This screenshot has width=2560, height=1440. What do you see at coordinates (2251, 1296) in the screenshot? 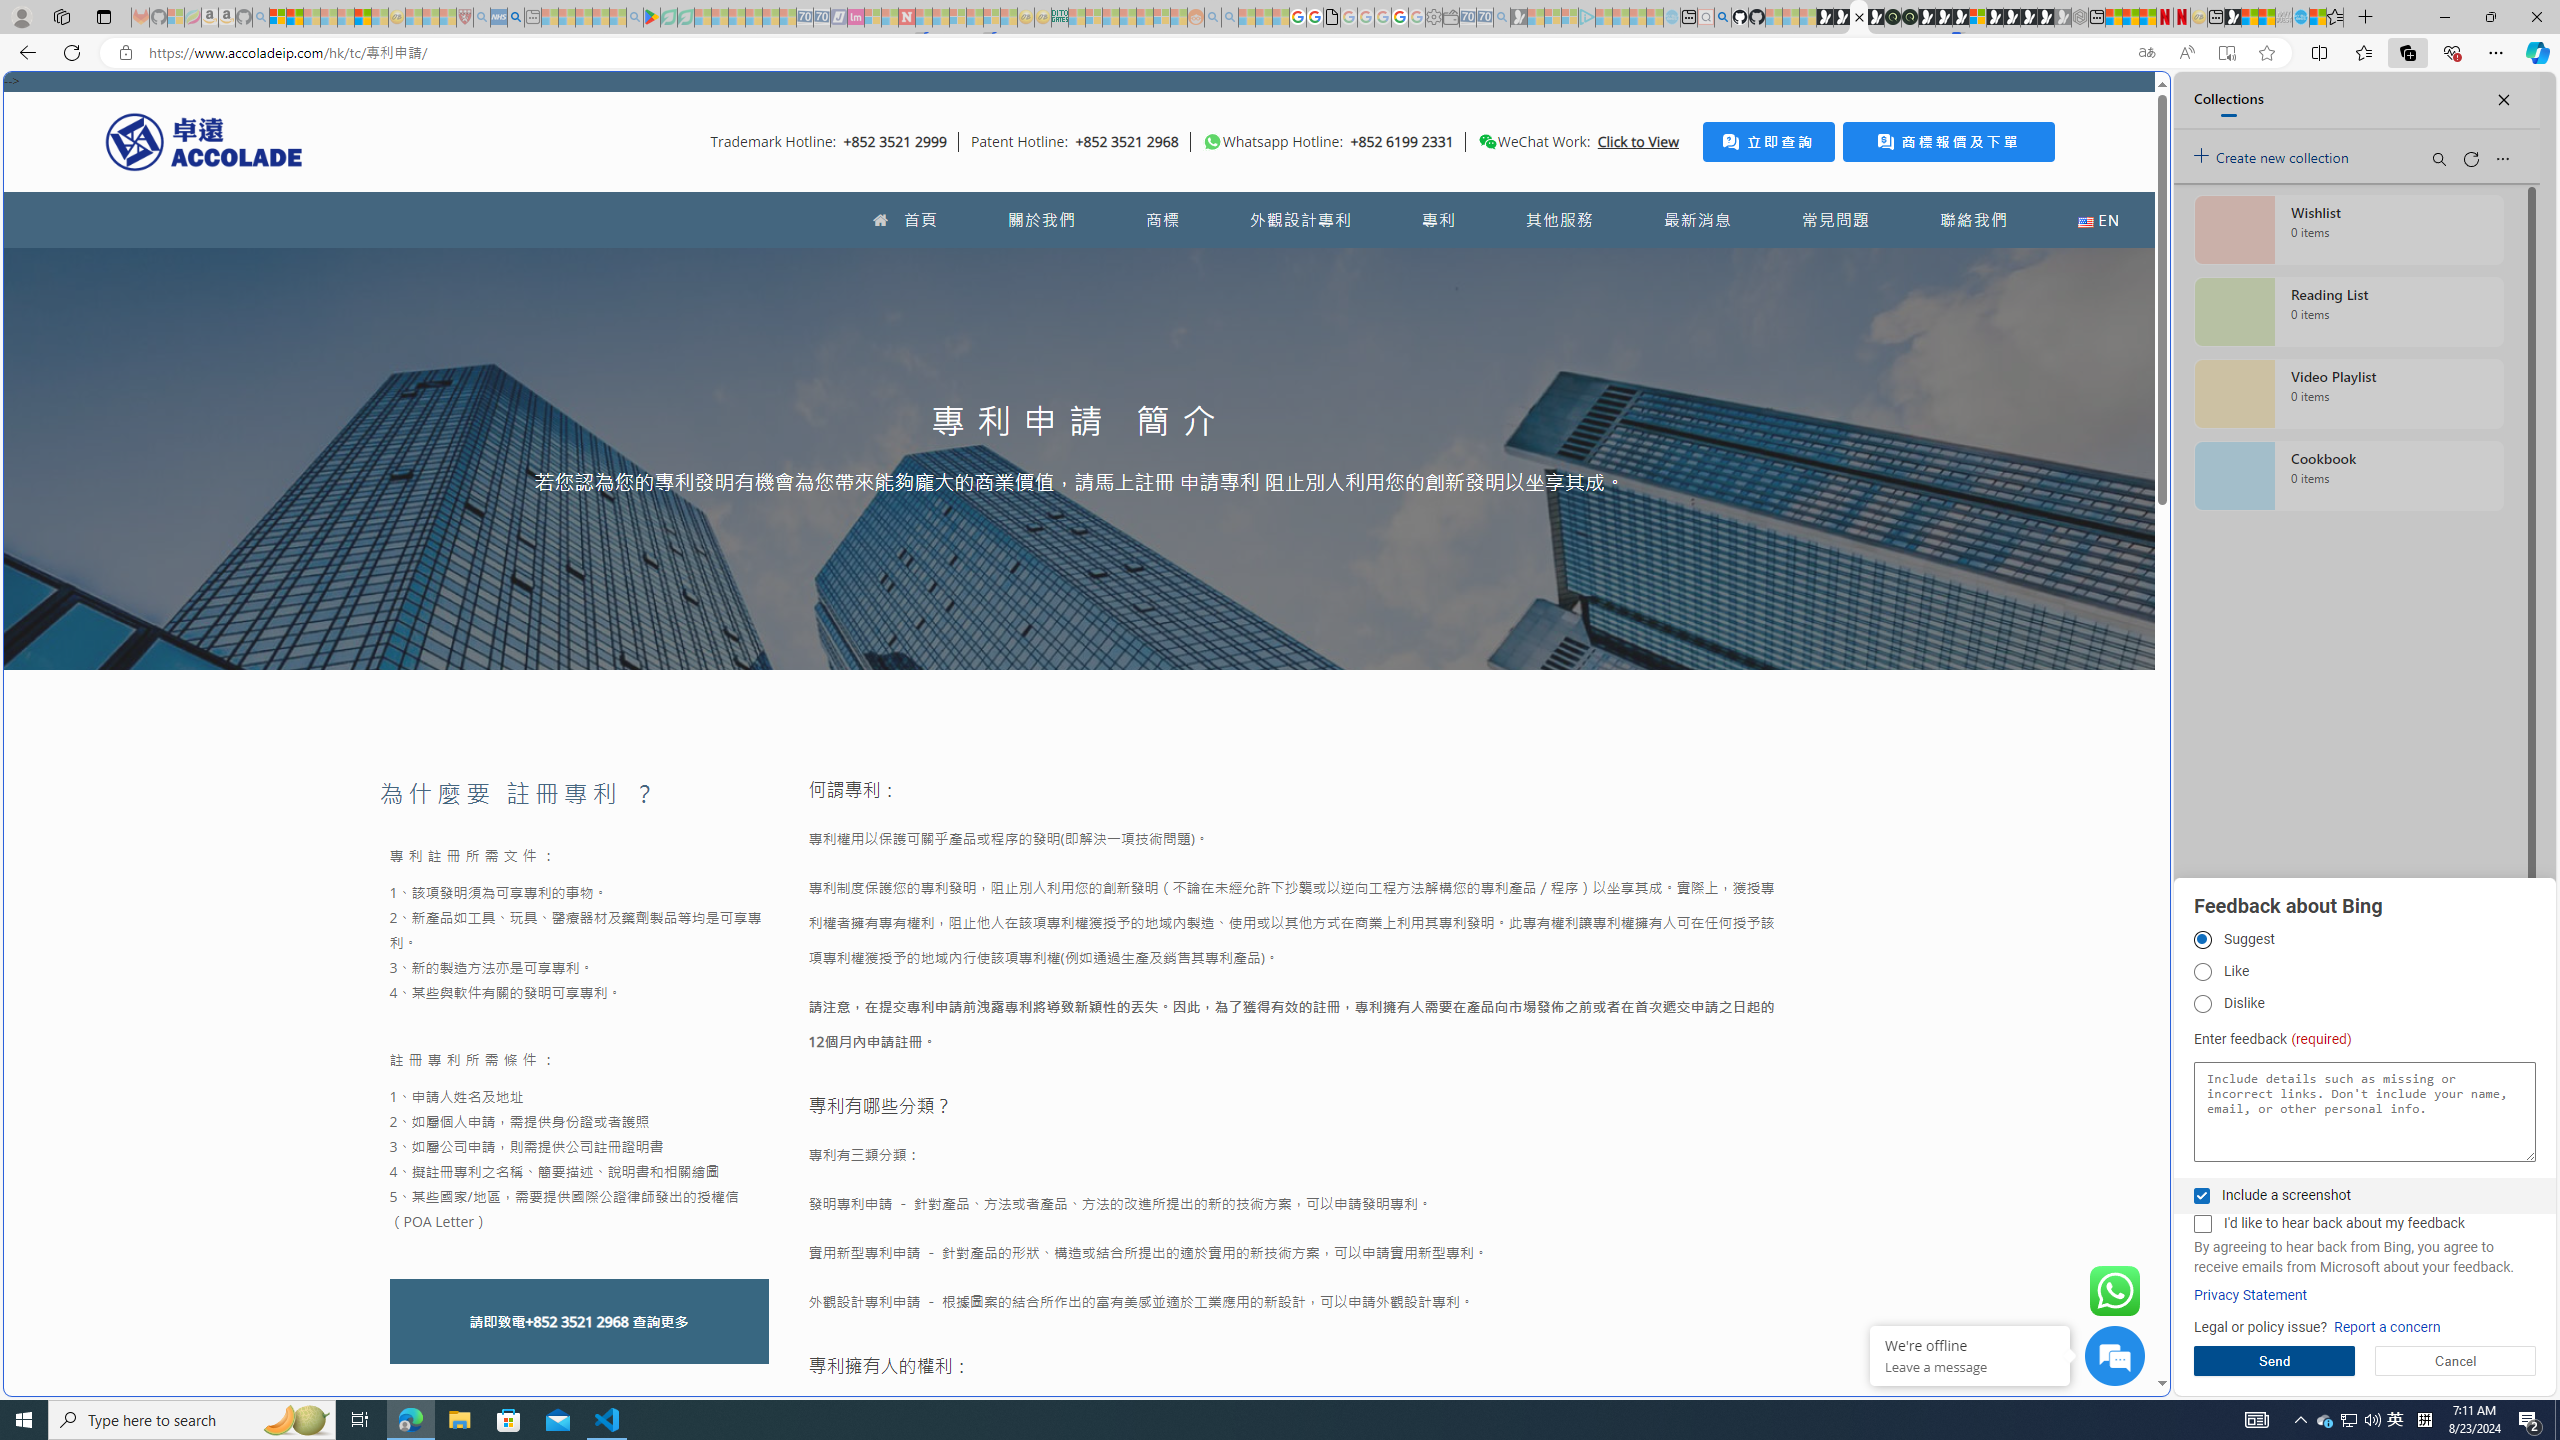
I see `Privacy Statement` at bounding box center [2251, 1296].